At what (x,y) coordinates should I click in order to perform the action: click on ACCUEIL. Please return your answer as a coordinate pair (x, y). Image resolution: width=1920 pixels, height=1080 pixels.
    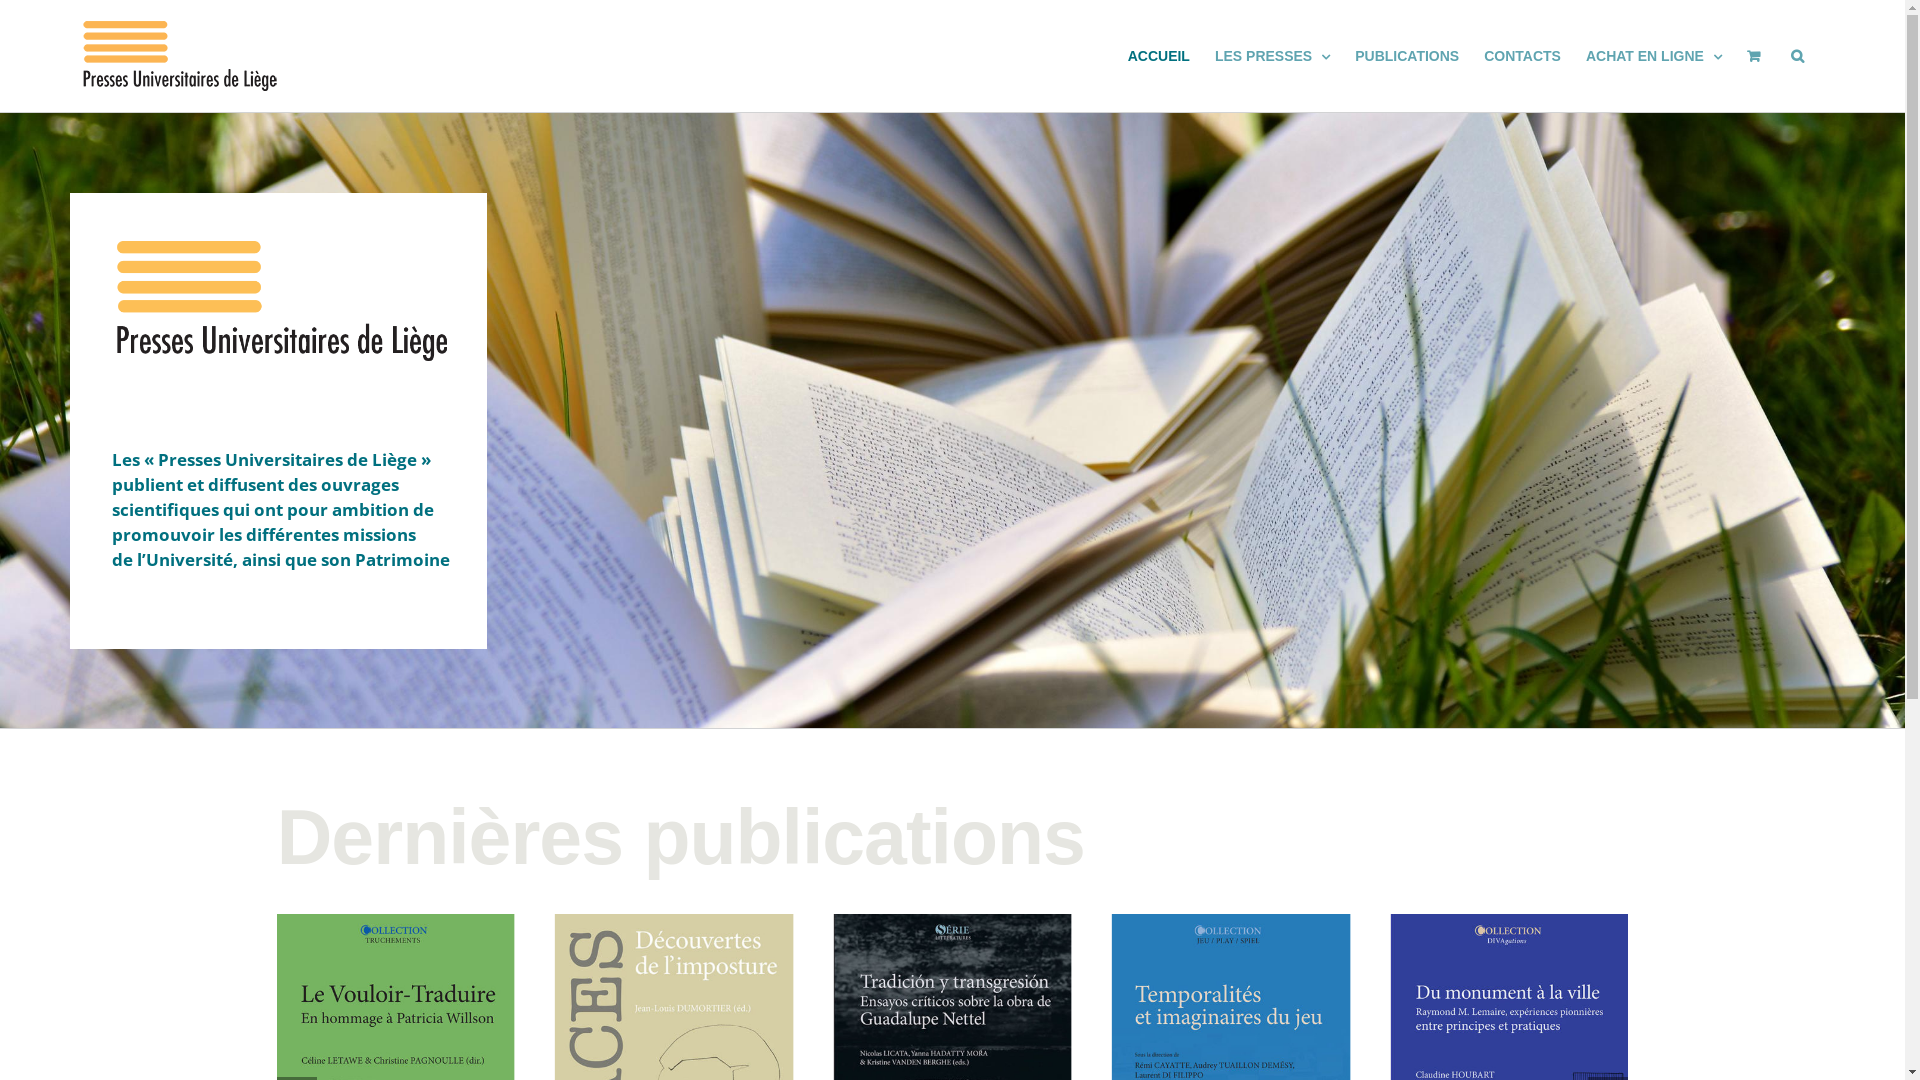
    Looking at the image, I should click on (1159, 56).